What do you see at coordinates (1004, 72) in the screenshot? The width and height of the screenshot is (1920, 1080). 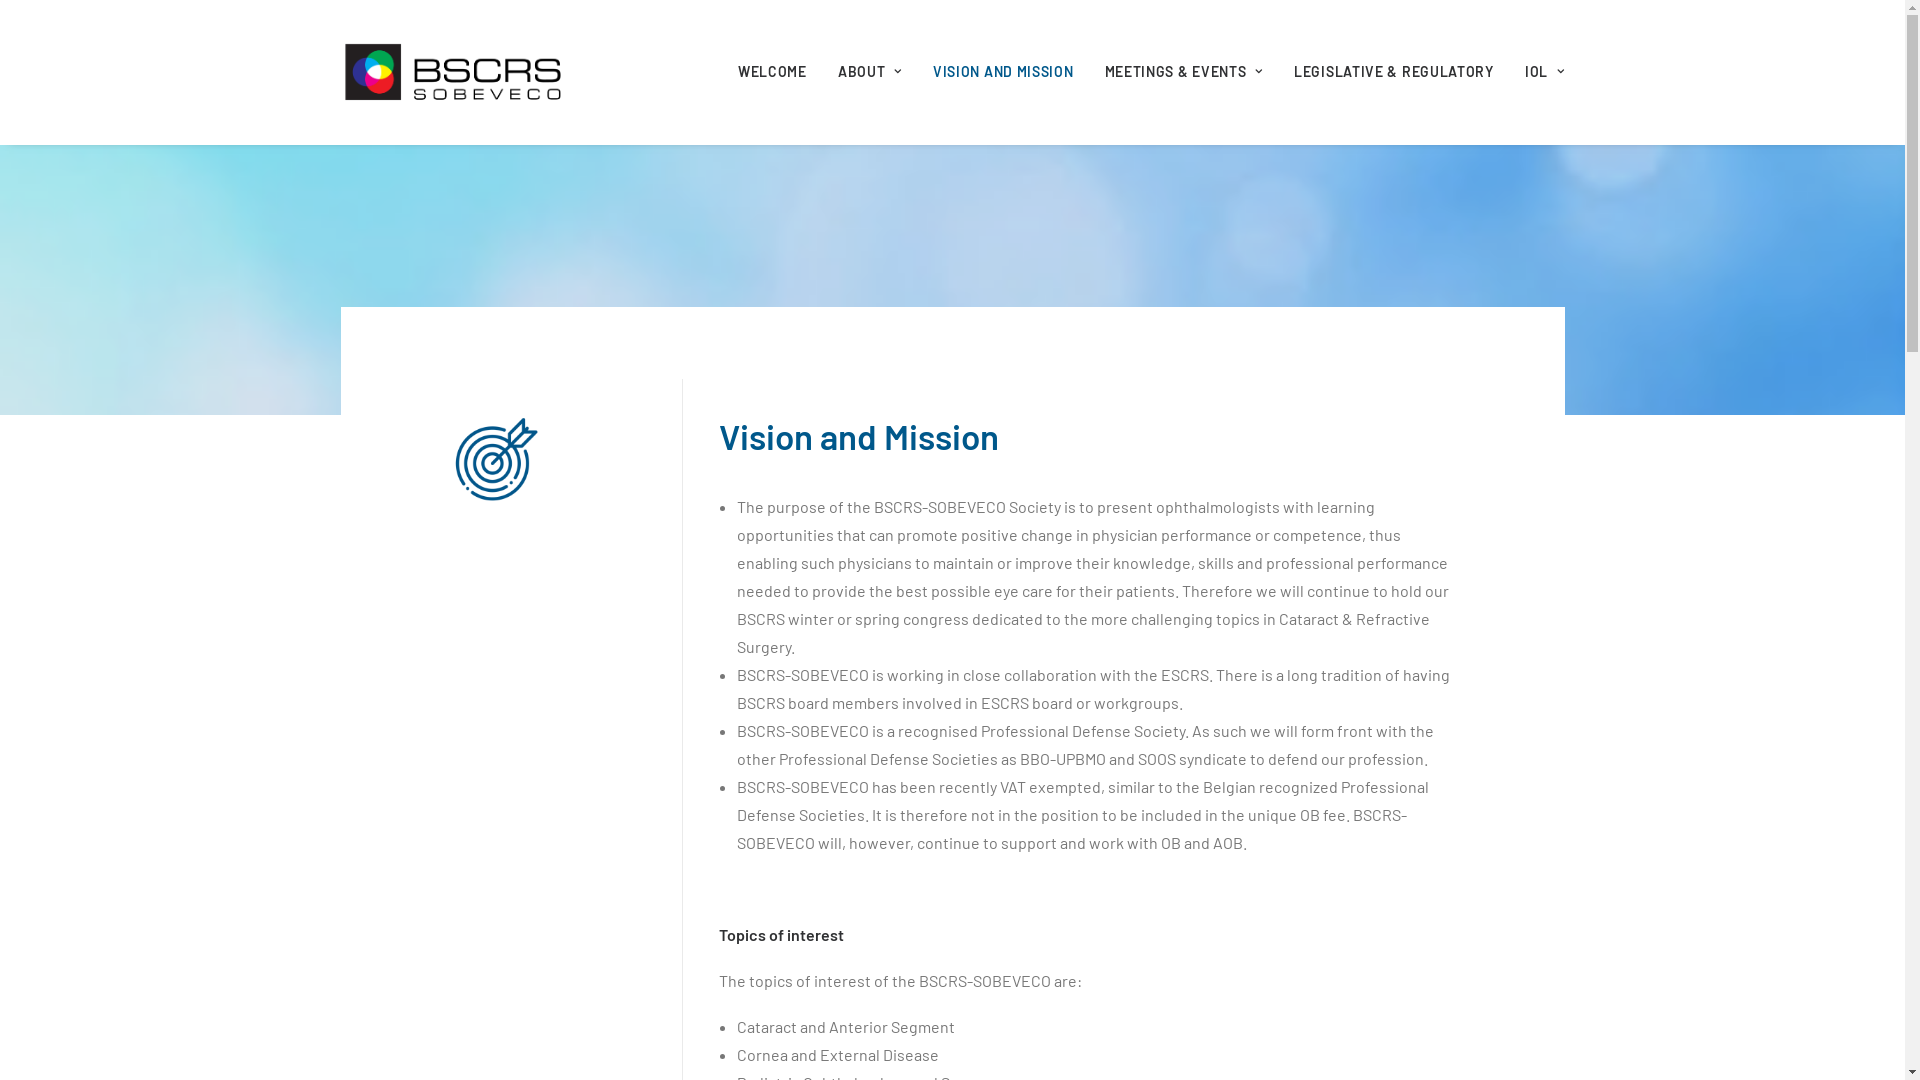 I see `VISION AND MISSION` at bounding box center [1004, 72].